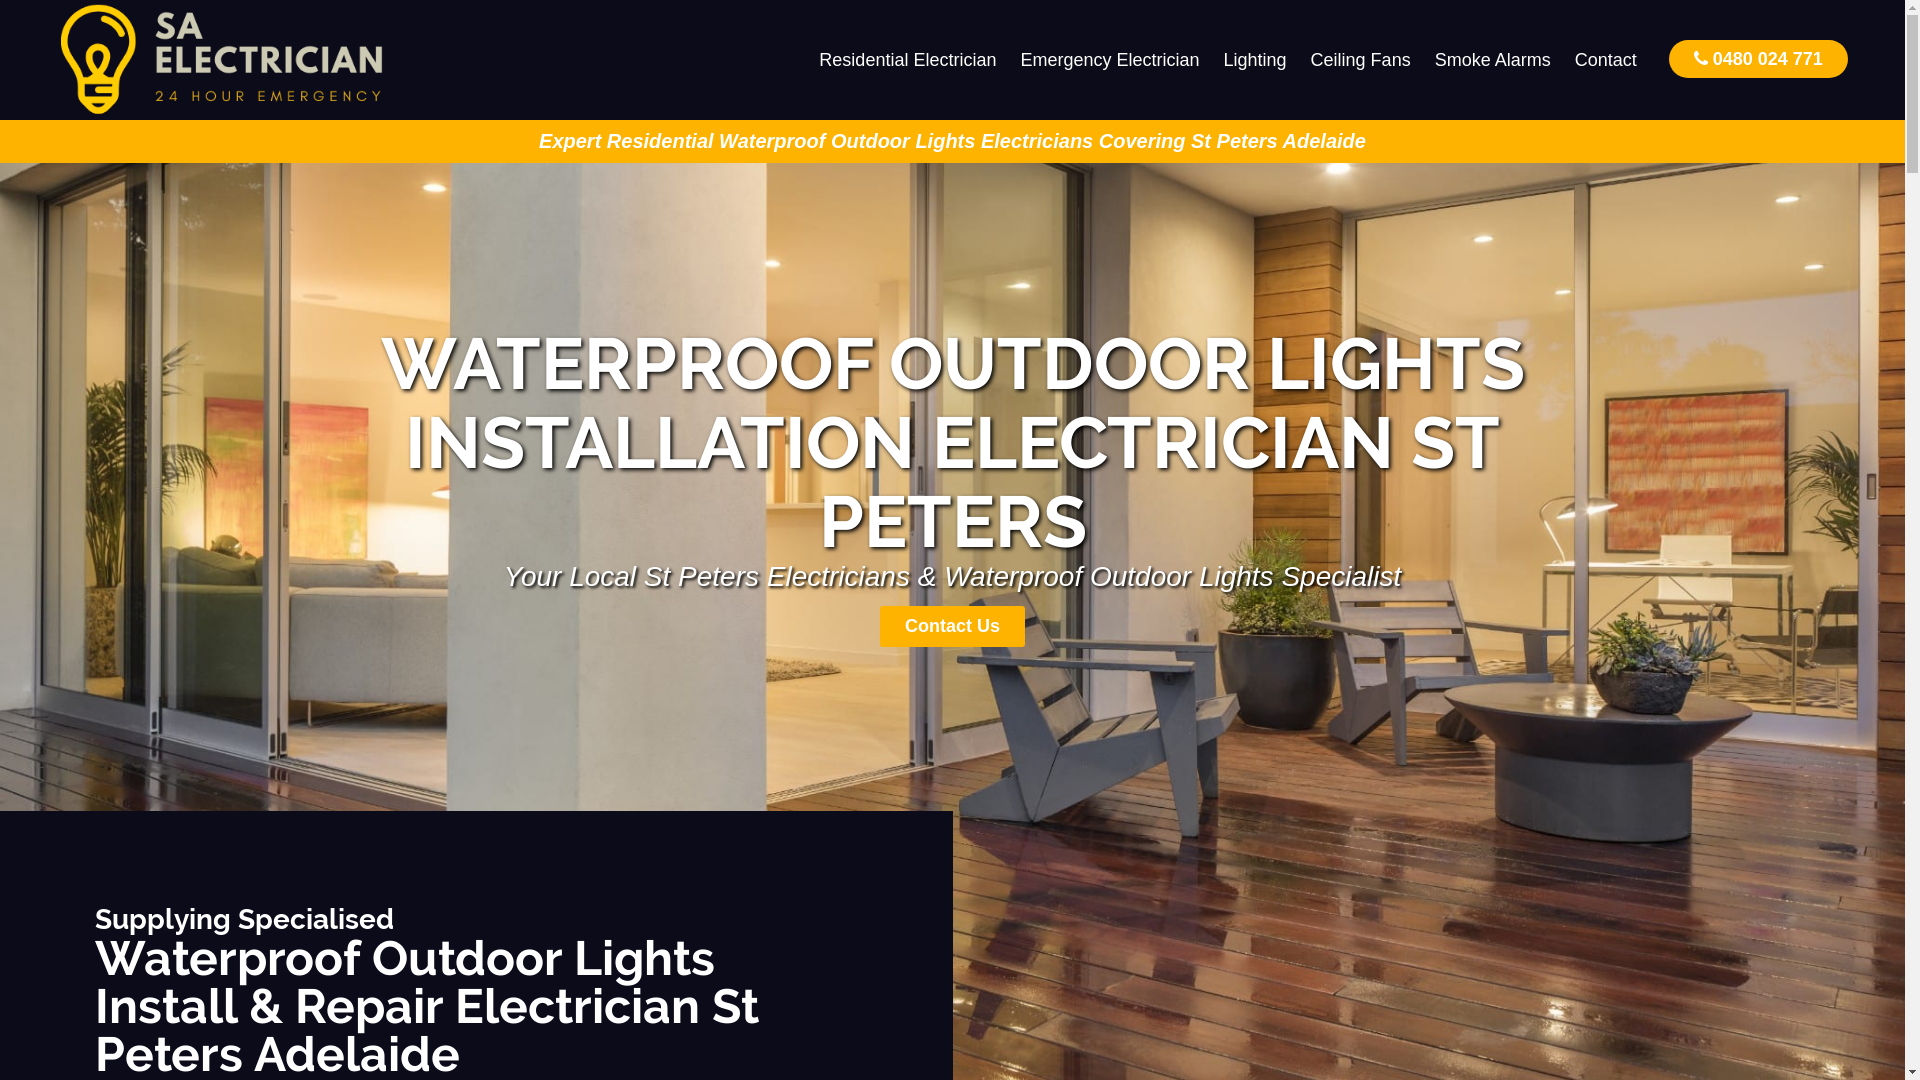 This screenshot has width=1920, height=1080. Describe the element at coordinates (1758, 58) in the screenshot. I see `0480 024 771` at that location.